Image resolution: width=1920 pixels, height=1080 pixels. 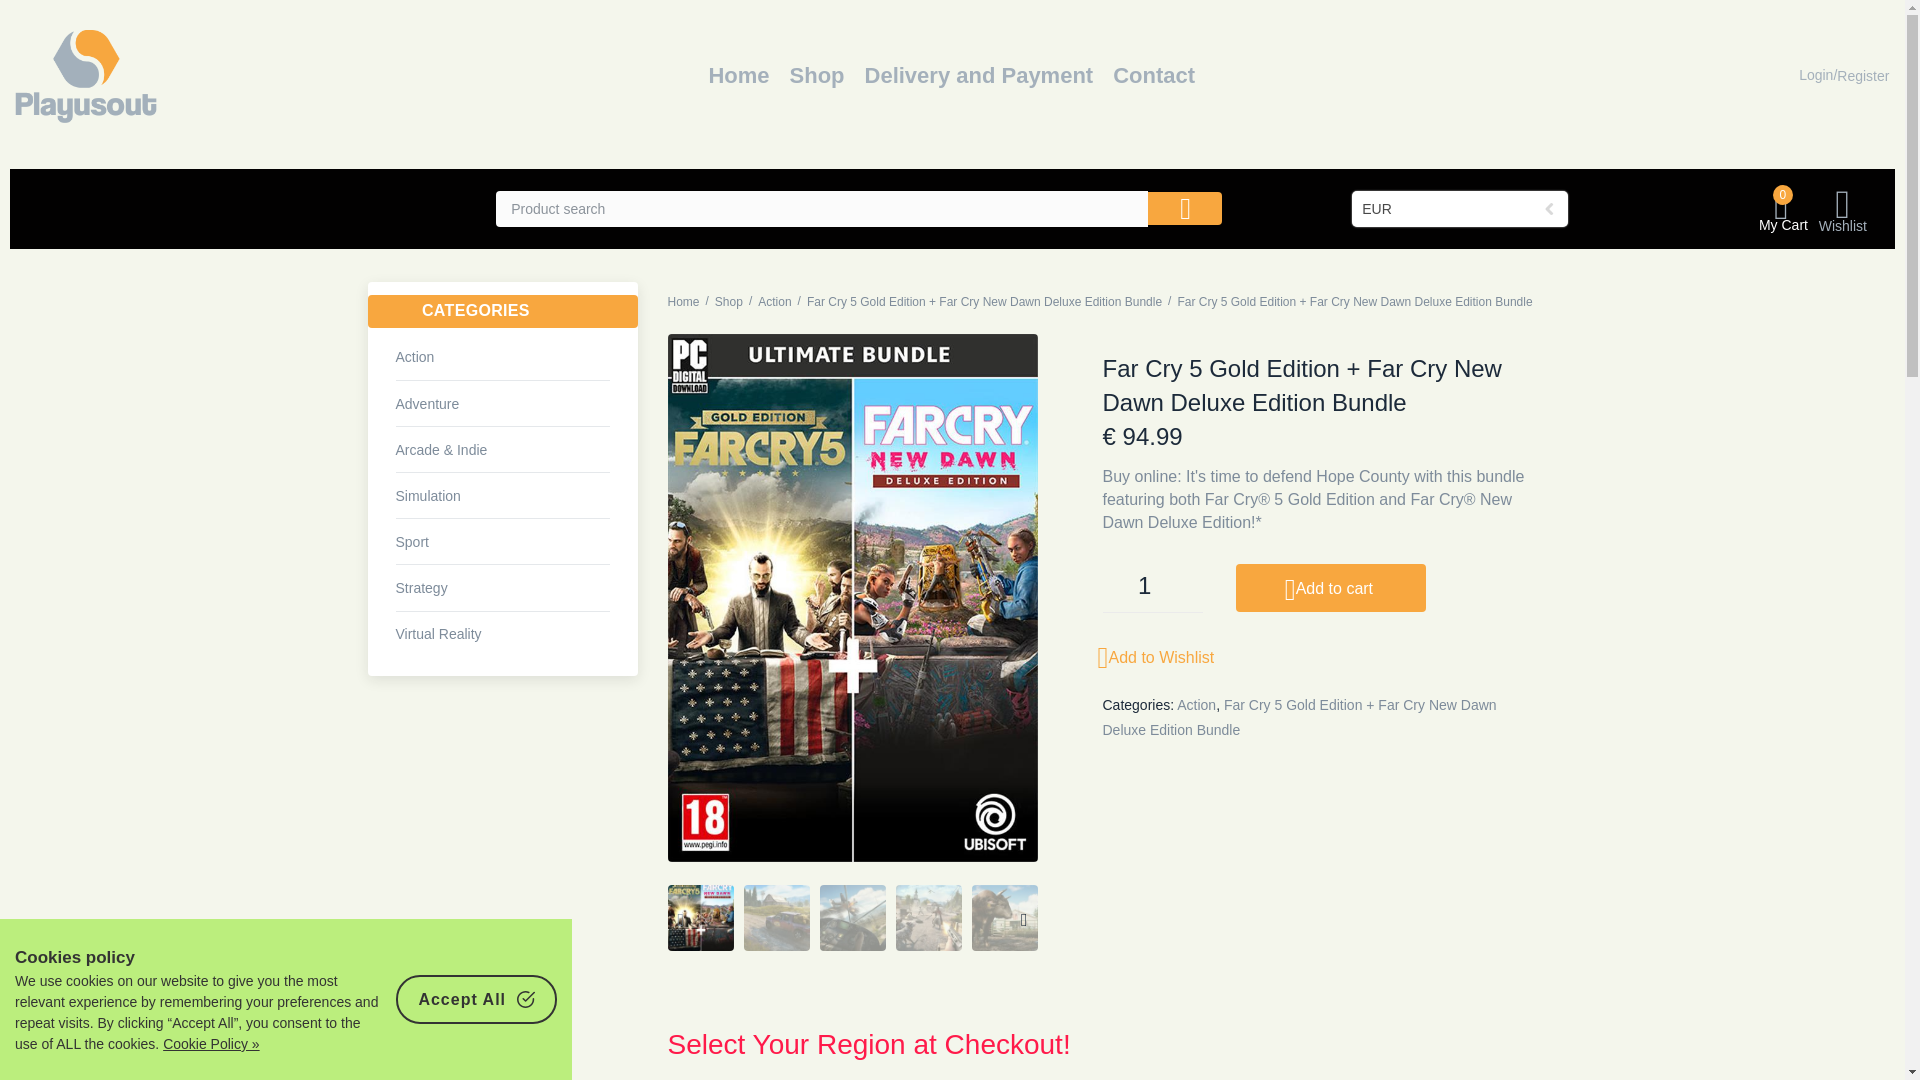 I want to click on Contact, so click(x=1154, y=76).